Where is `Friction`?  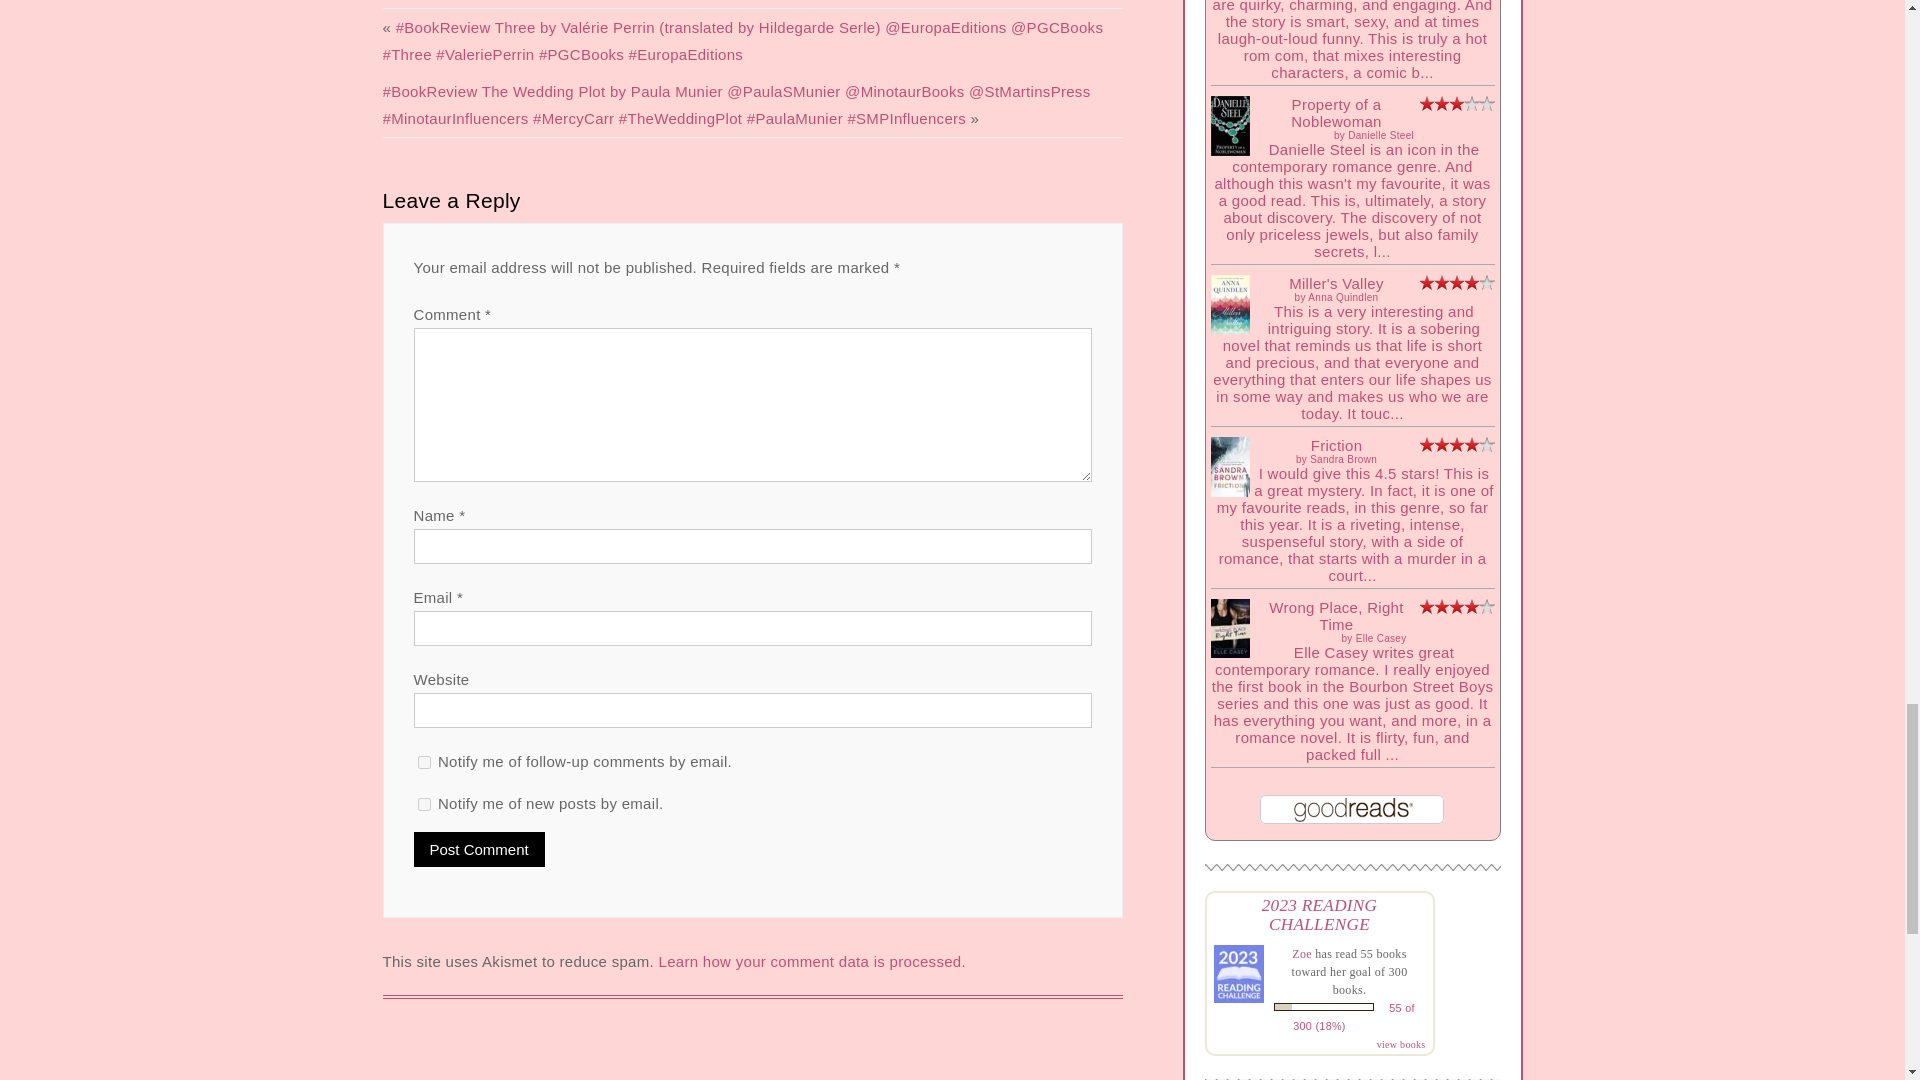
Friction is located at coordinates (1229, 491).